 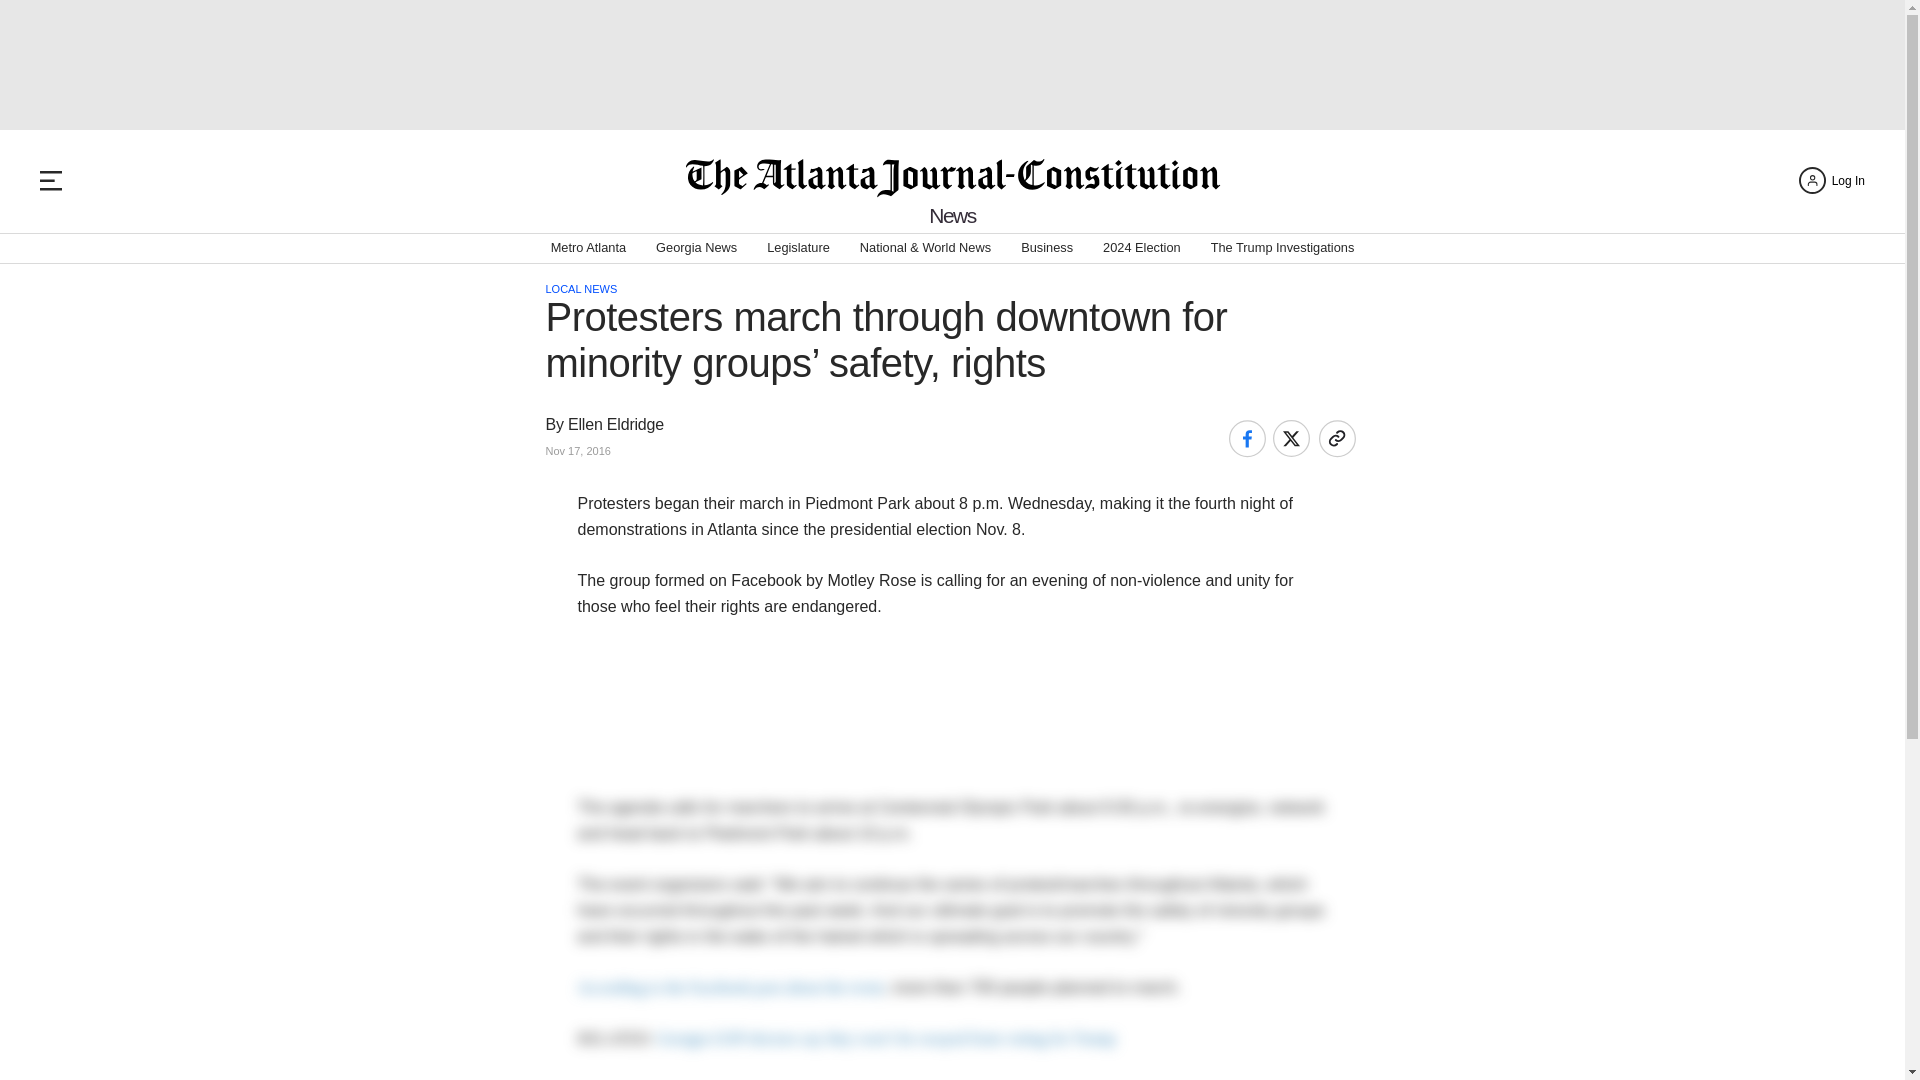 I want to click on Legislature, so click(x=798, y=248).